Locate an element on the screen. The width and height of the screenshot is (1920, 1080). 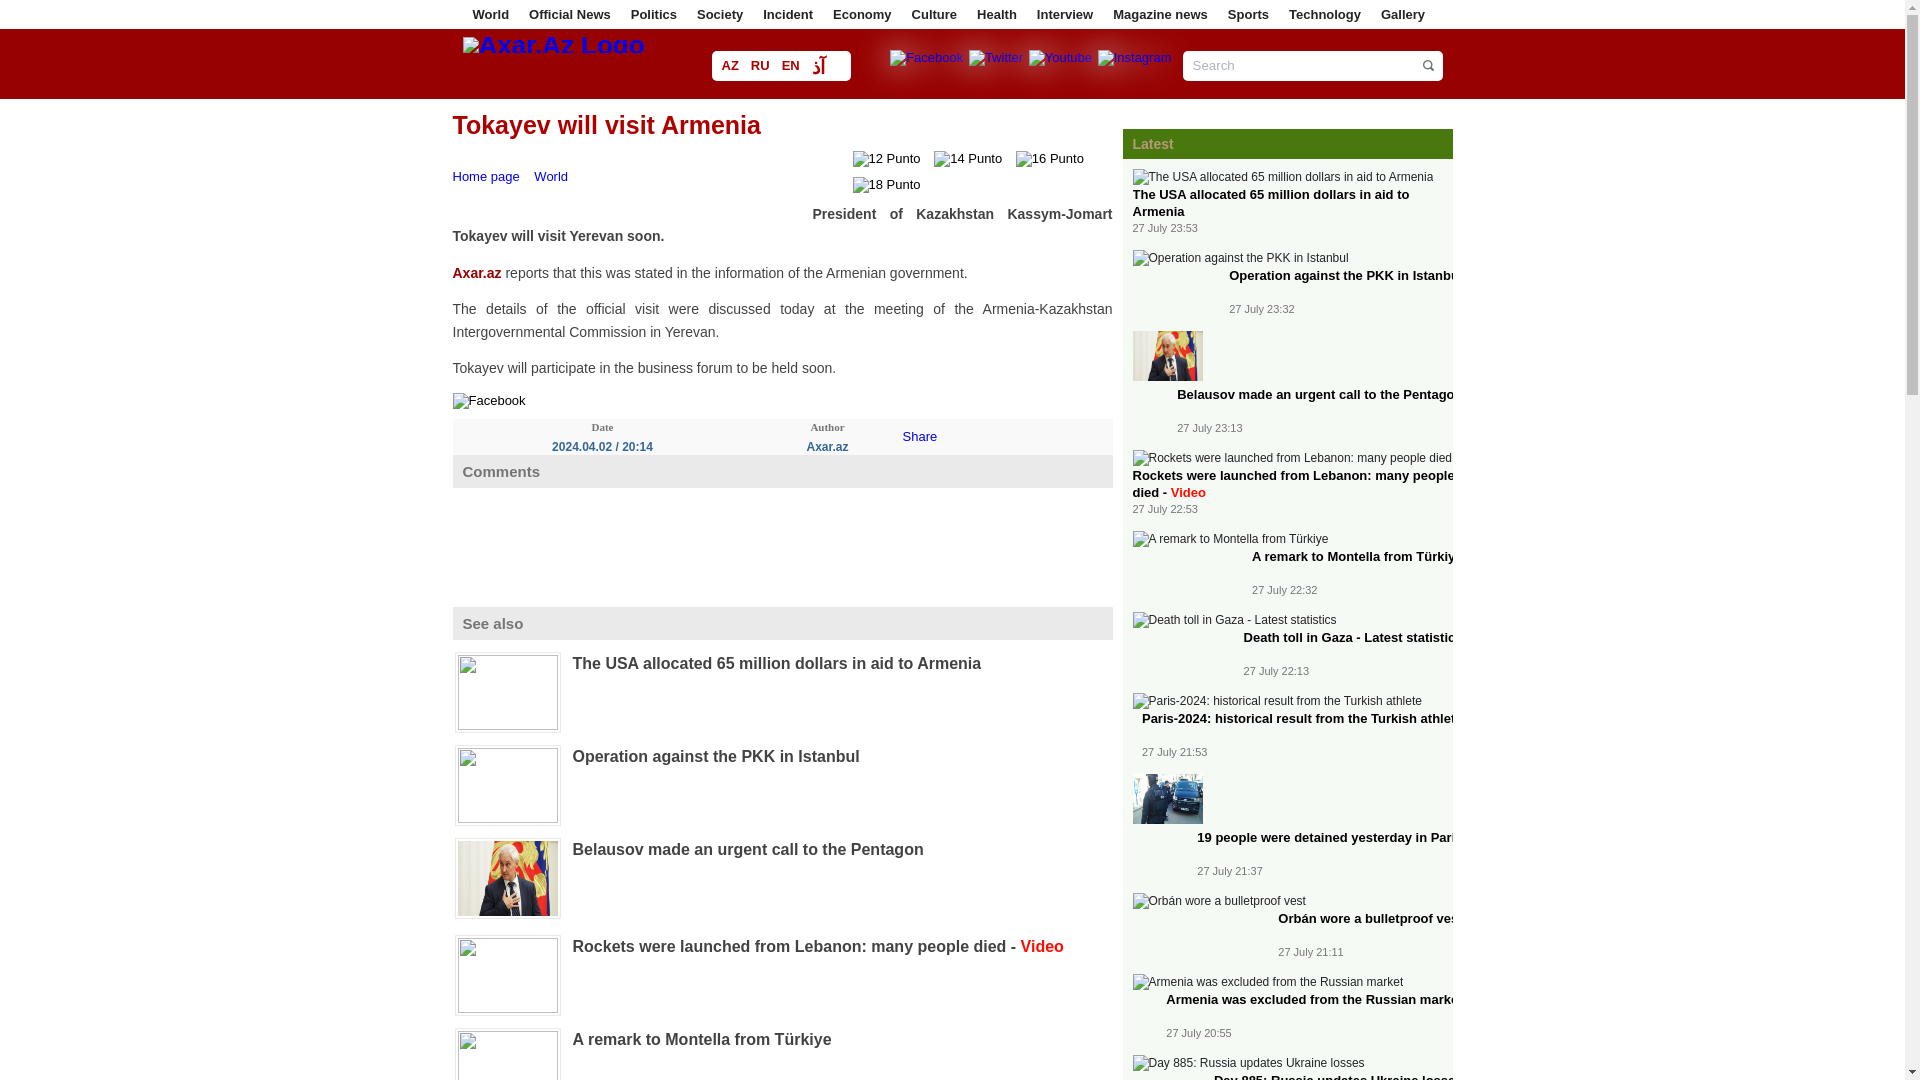
Health is located at coordinates (997, 14).